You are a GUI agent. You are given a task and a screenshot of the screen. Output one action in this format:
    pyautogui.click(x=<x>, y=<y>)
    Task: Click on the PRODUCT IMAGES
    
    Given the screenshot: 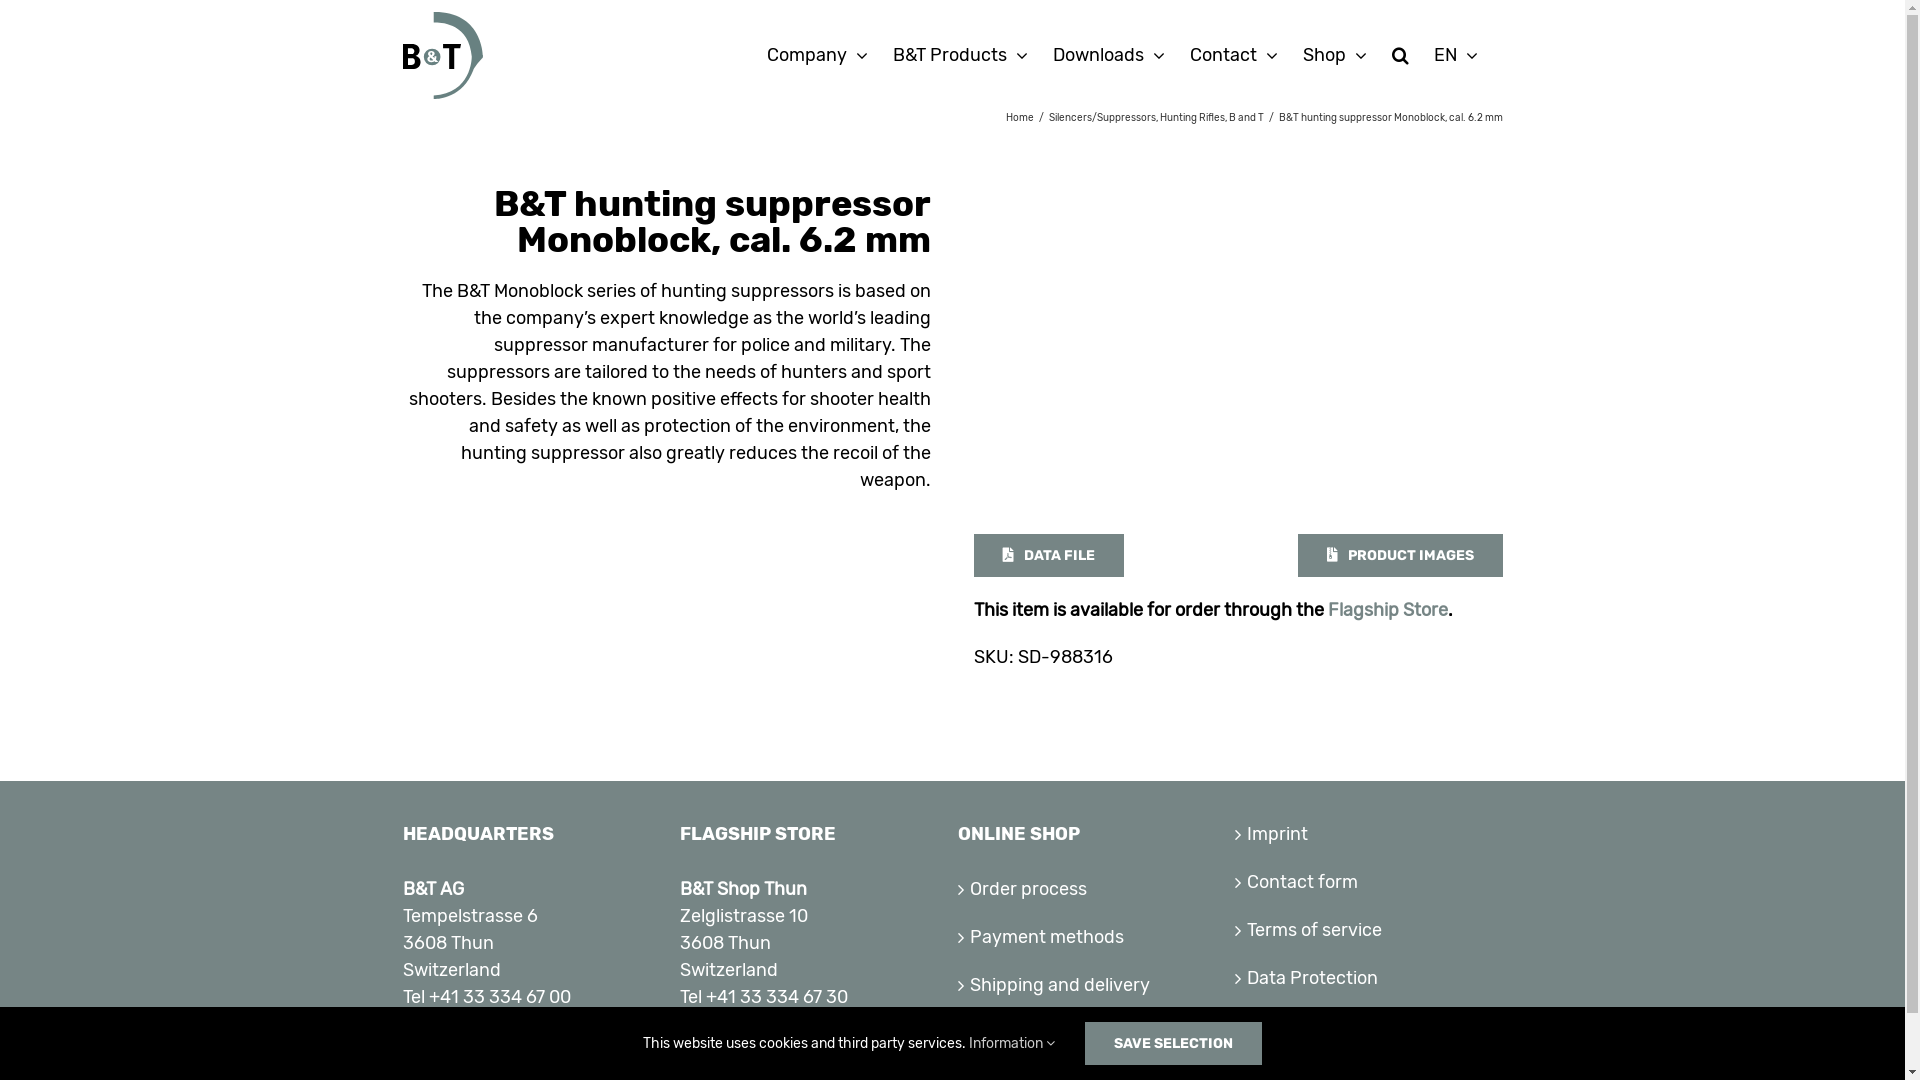 What is the action you would take?
    pyautogui.click(x=1400, y=556)
    